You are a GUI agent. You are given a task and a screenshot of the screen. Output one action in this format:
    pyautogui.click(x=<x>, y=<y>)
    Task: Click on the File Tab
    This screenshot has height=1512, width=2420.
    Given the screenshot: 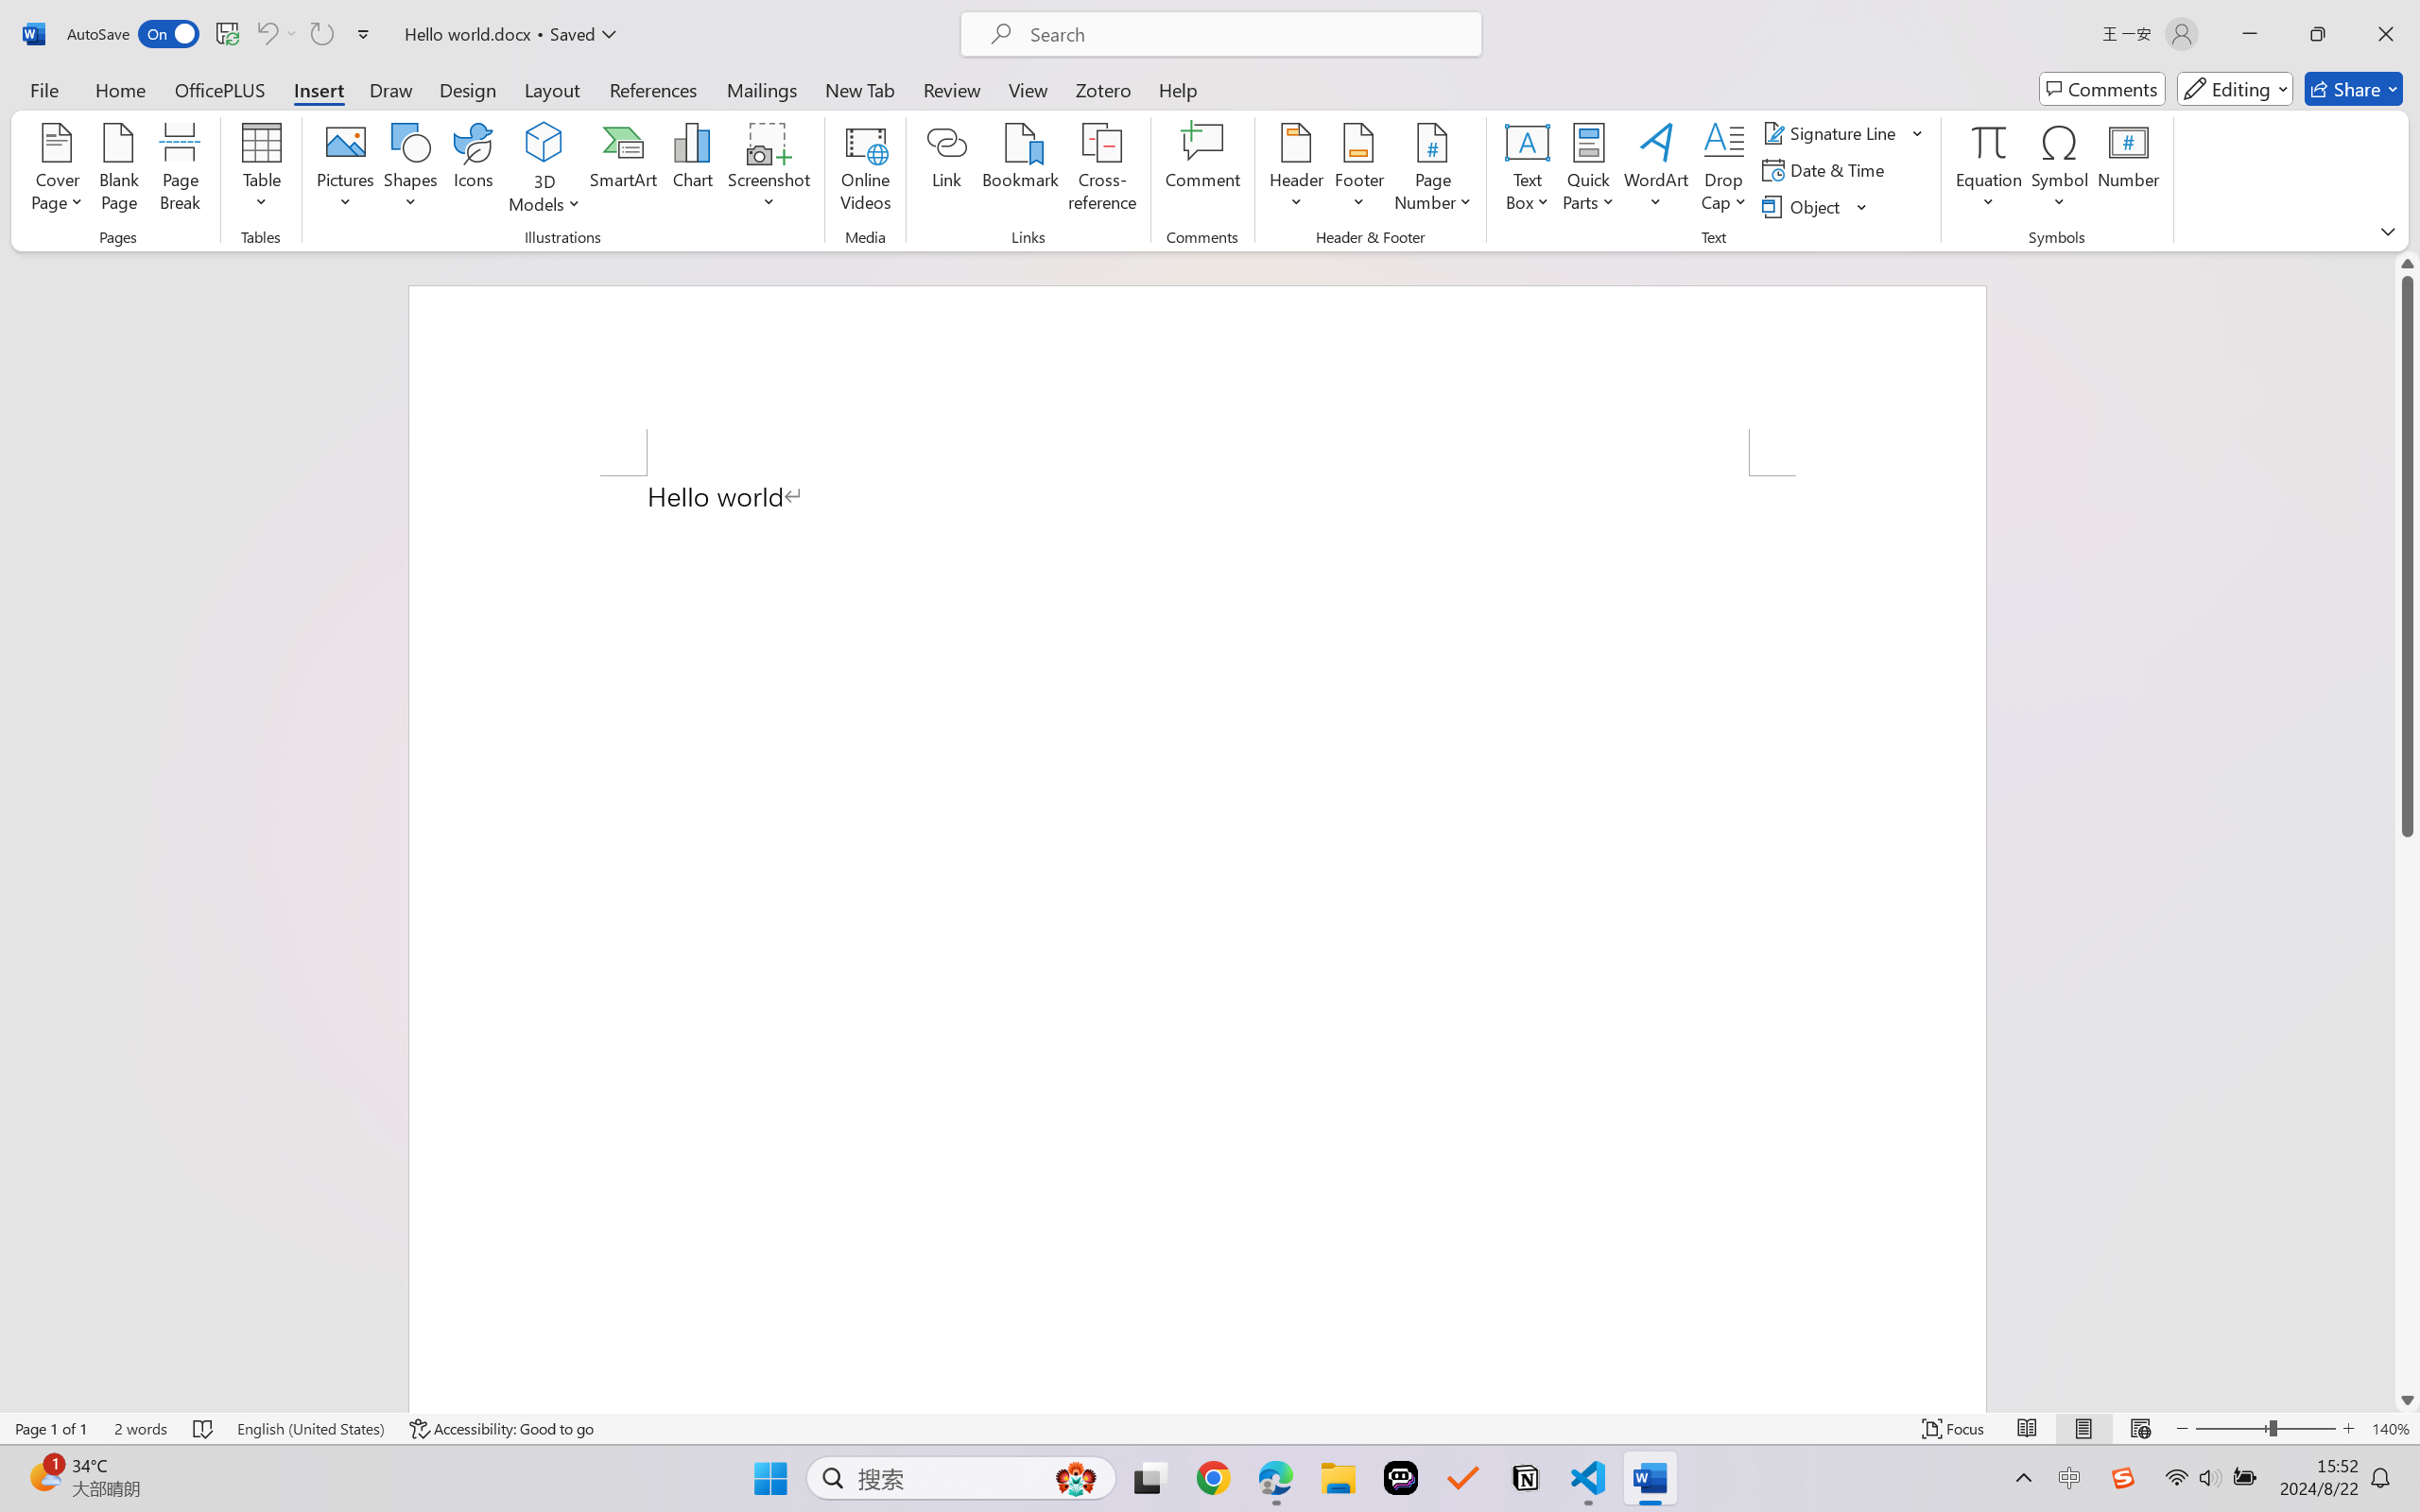 What is the action you would take?
    pyautogui.click(x=43, y=89)
    